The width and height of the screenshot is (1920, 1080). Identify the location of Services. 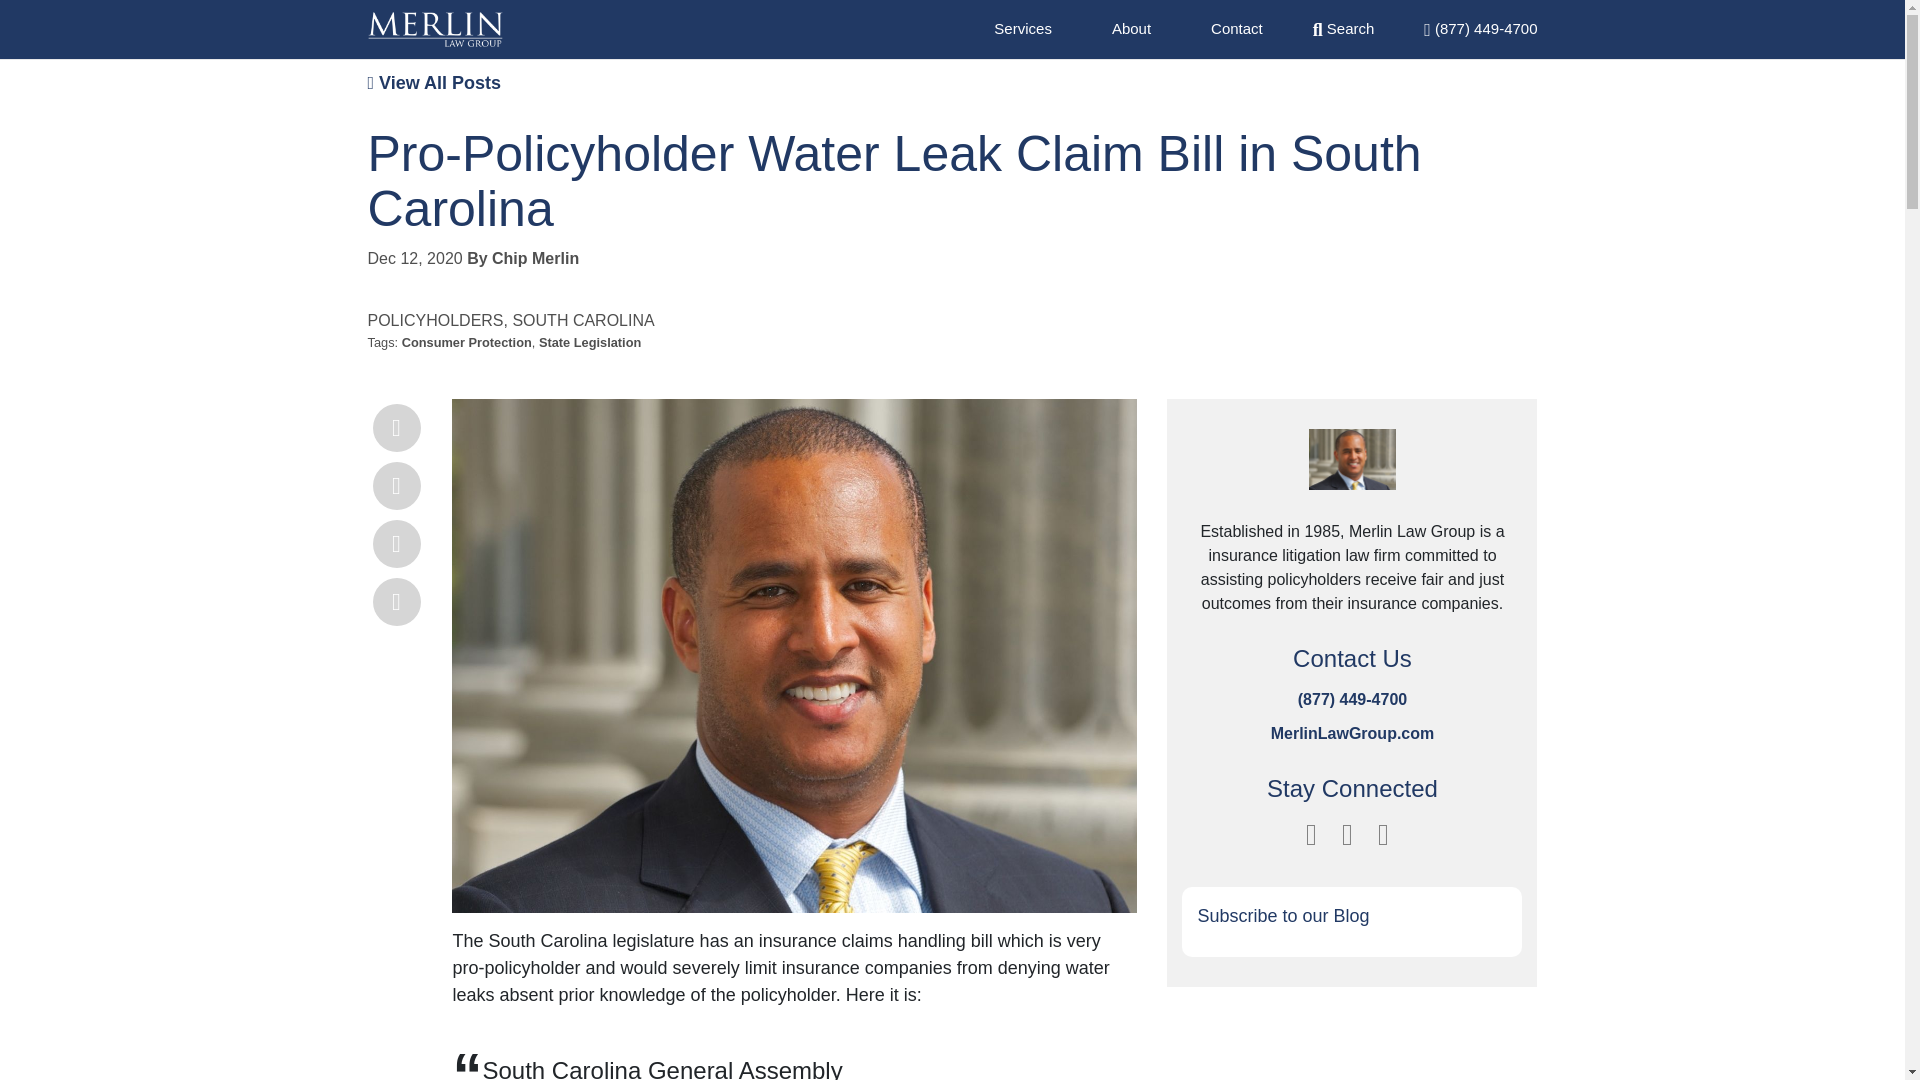
(1023, 28).